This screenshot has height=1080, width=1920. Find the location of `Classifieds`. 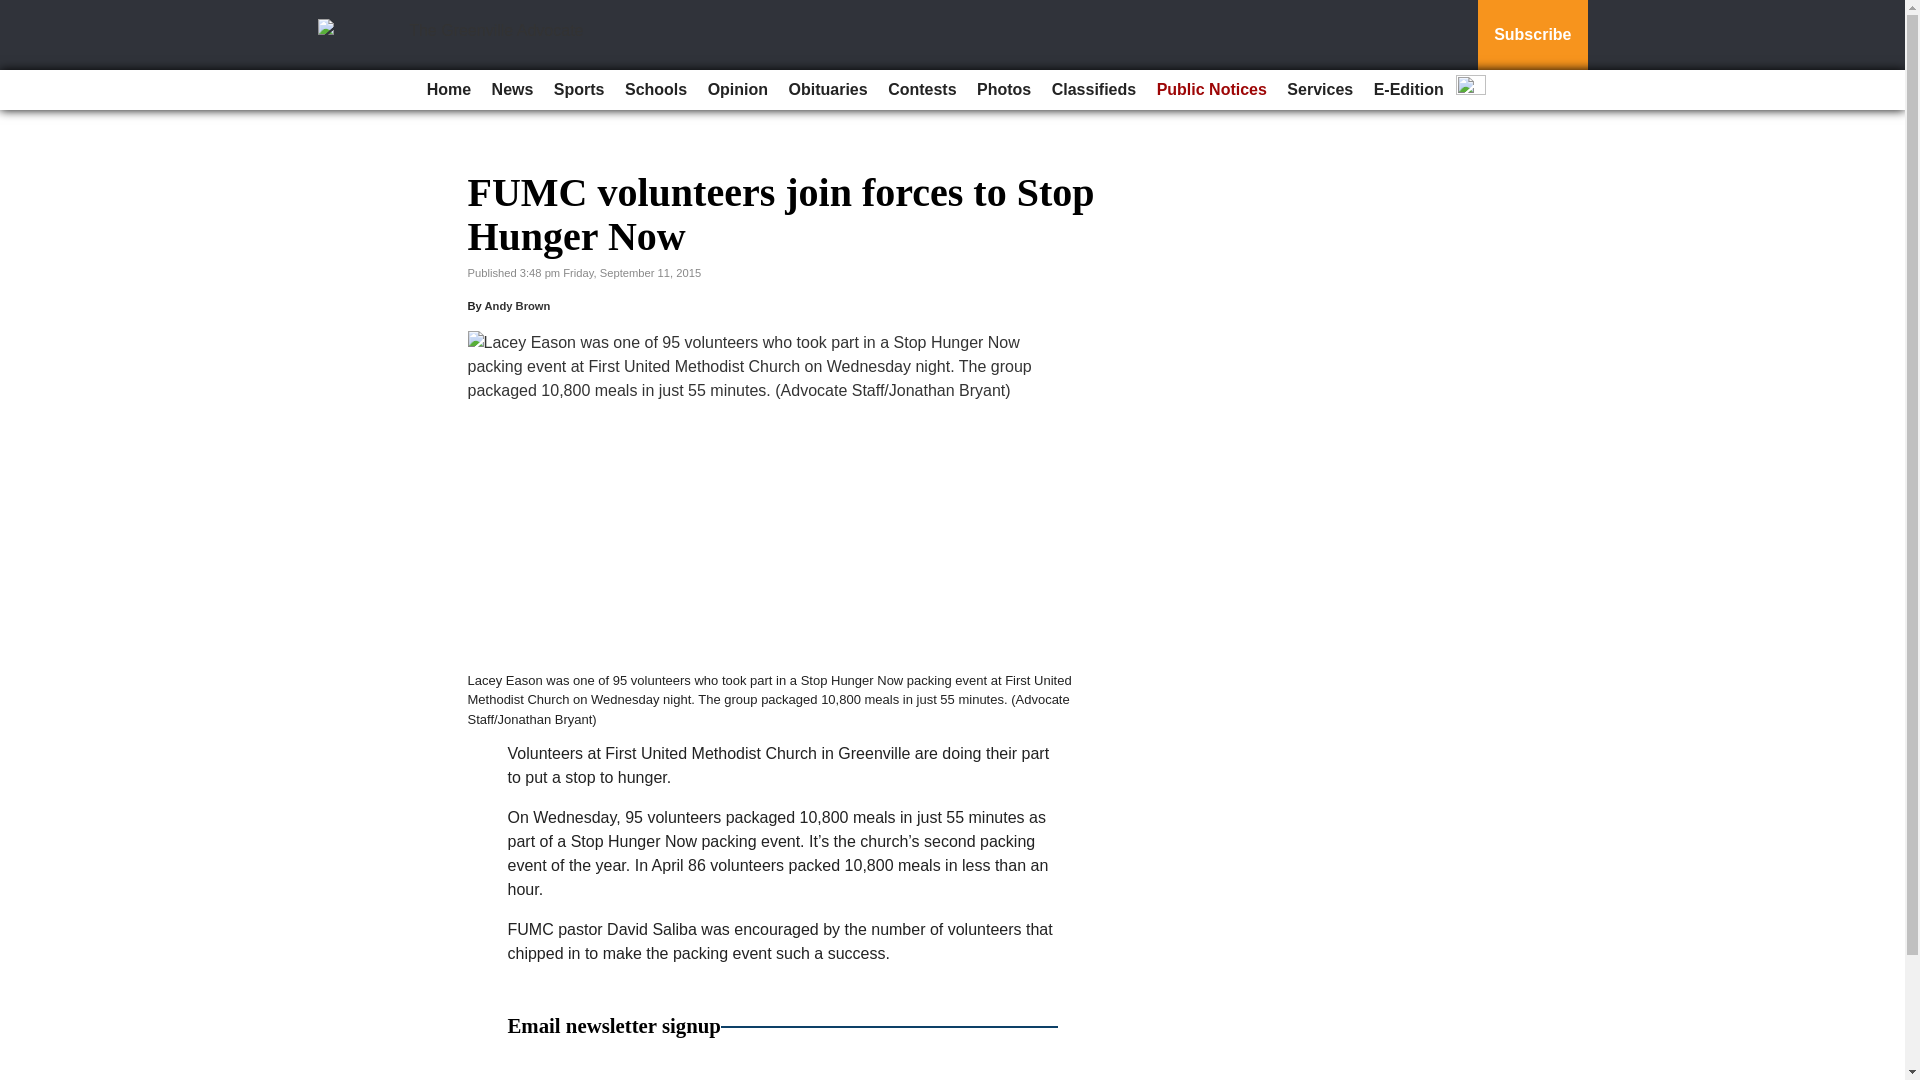

Classifieds is located at coordinates (1094, 90).